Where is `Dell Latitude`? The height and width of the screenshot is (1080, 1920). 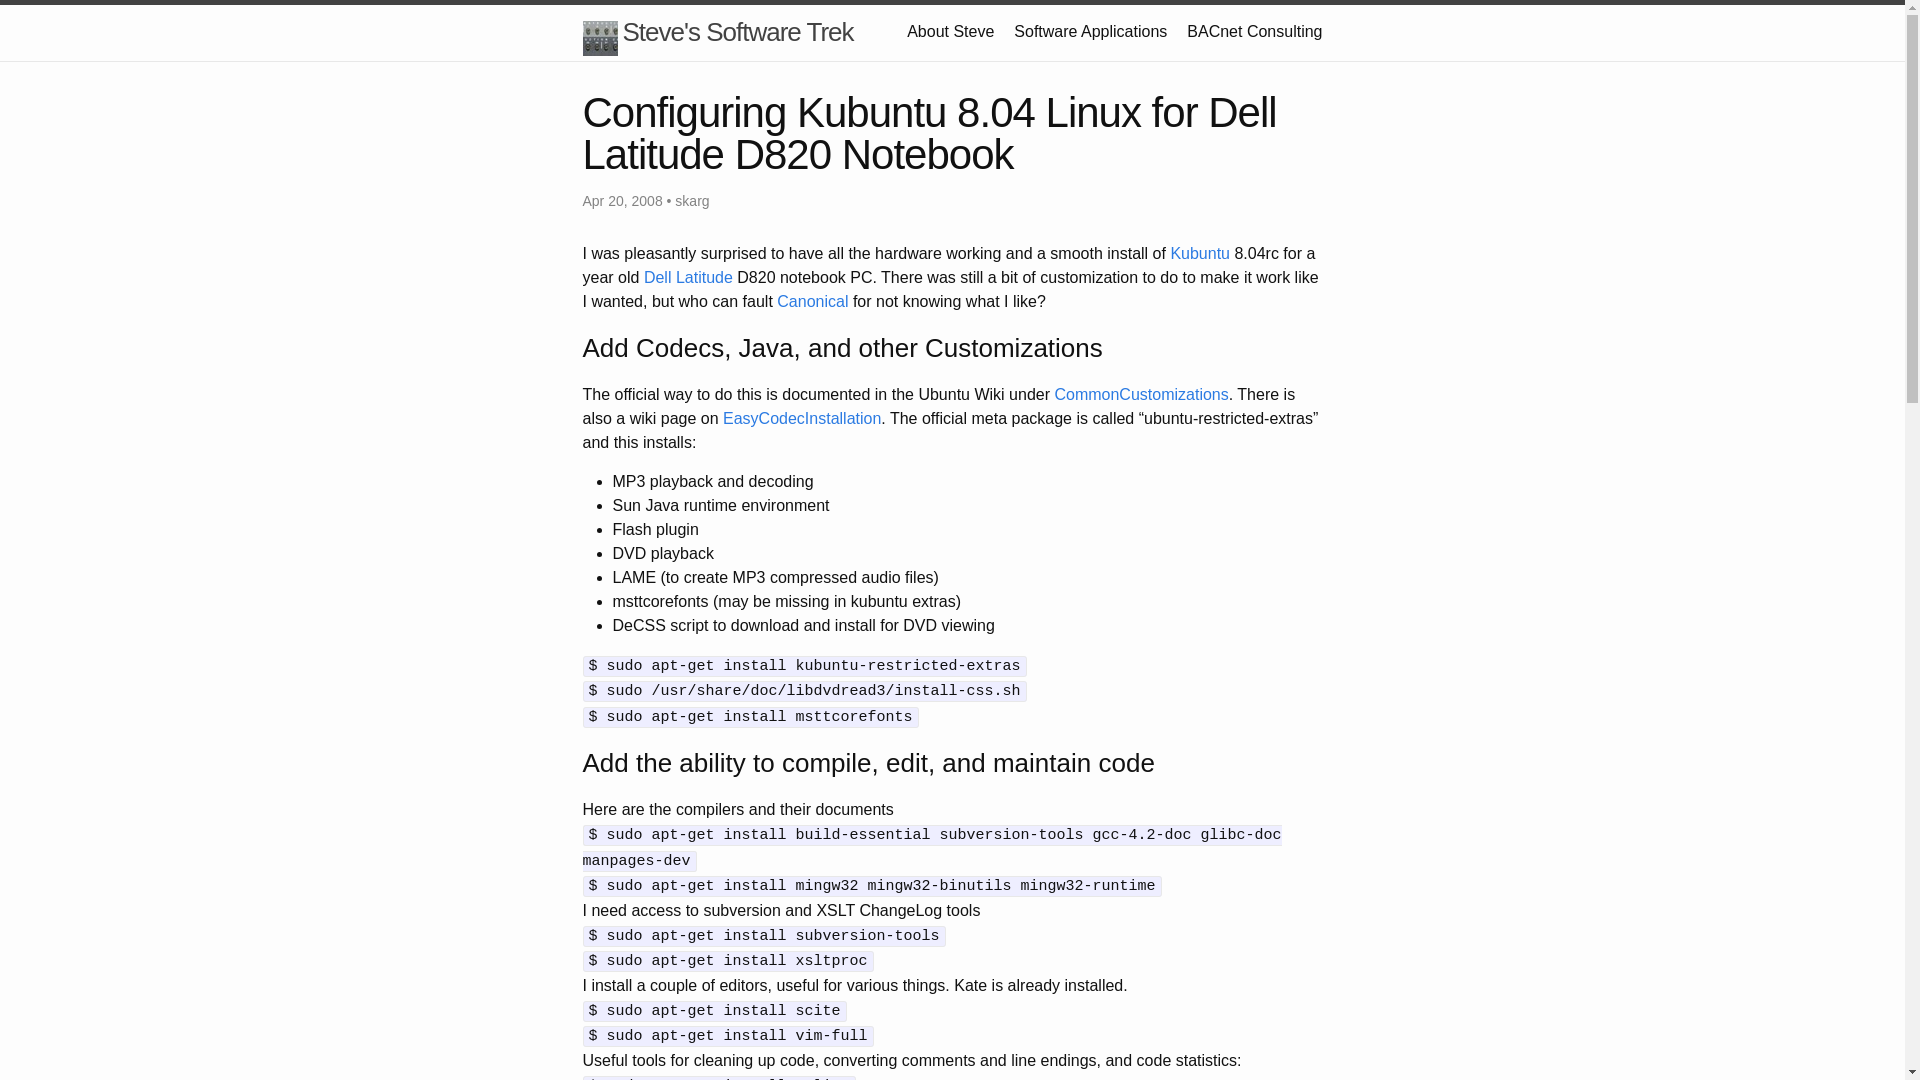
Dell Latitude is located at coordinates (688, 277).